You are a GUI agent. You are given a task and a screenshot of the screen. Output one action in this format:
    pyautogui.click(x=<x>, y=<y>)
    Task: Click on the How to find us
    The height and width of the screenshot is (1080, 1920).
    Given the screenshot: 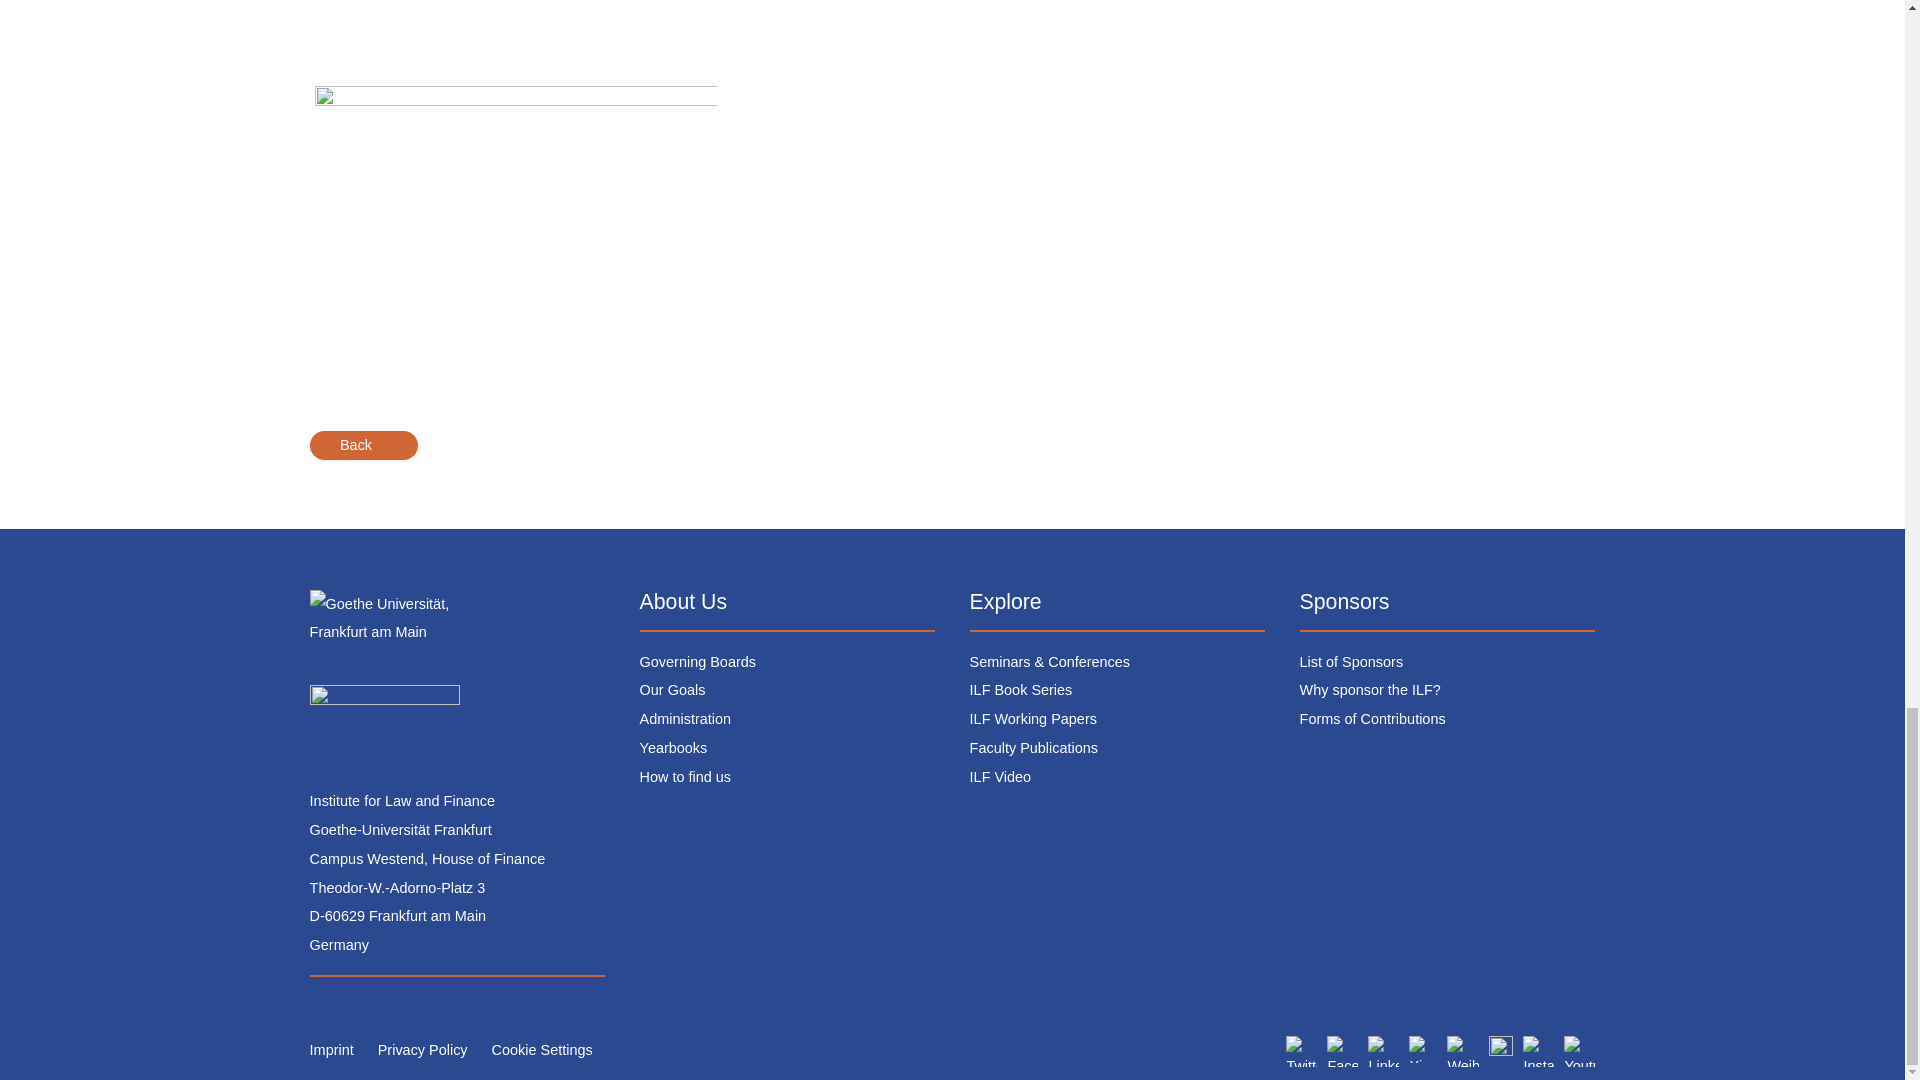 What is the action you would take?
    pyautogui.click(x=685, y=776)
    